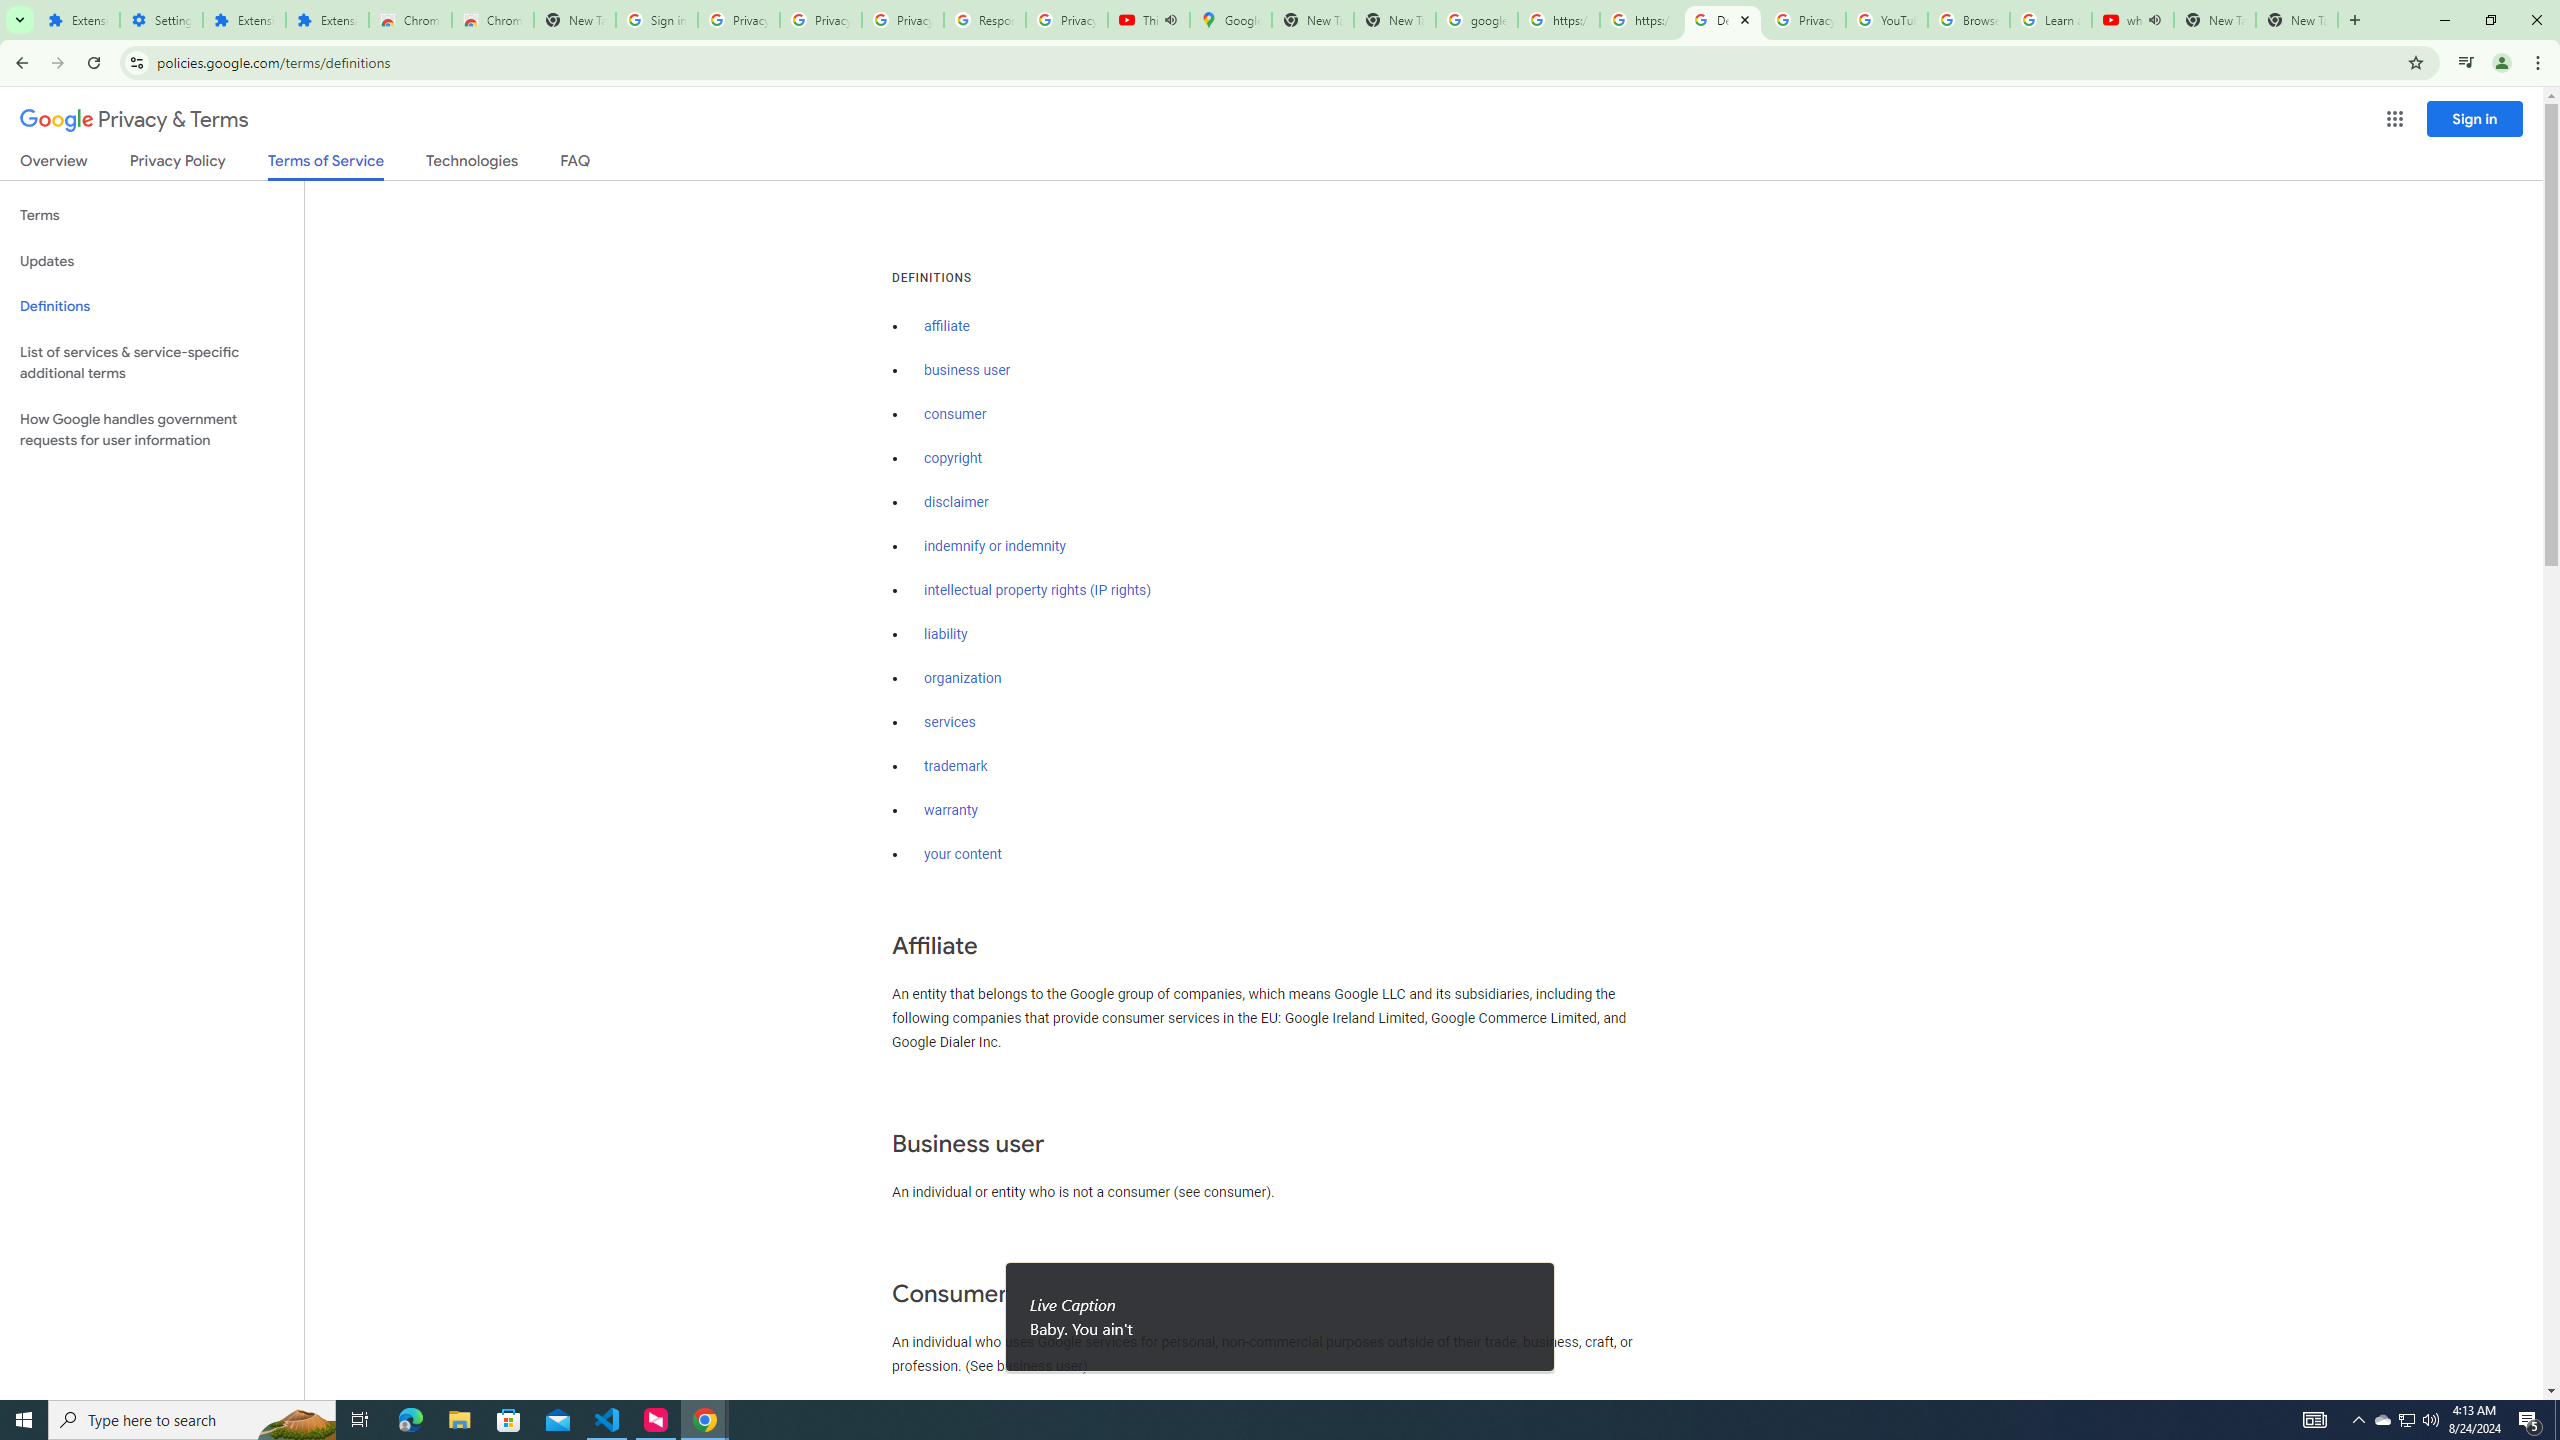  I want to click on Settings, so click(161, 20).